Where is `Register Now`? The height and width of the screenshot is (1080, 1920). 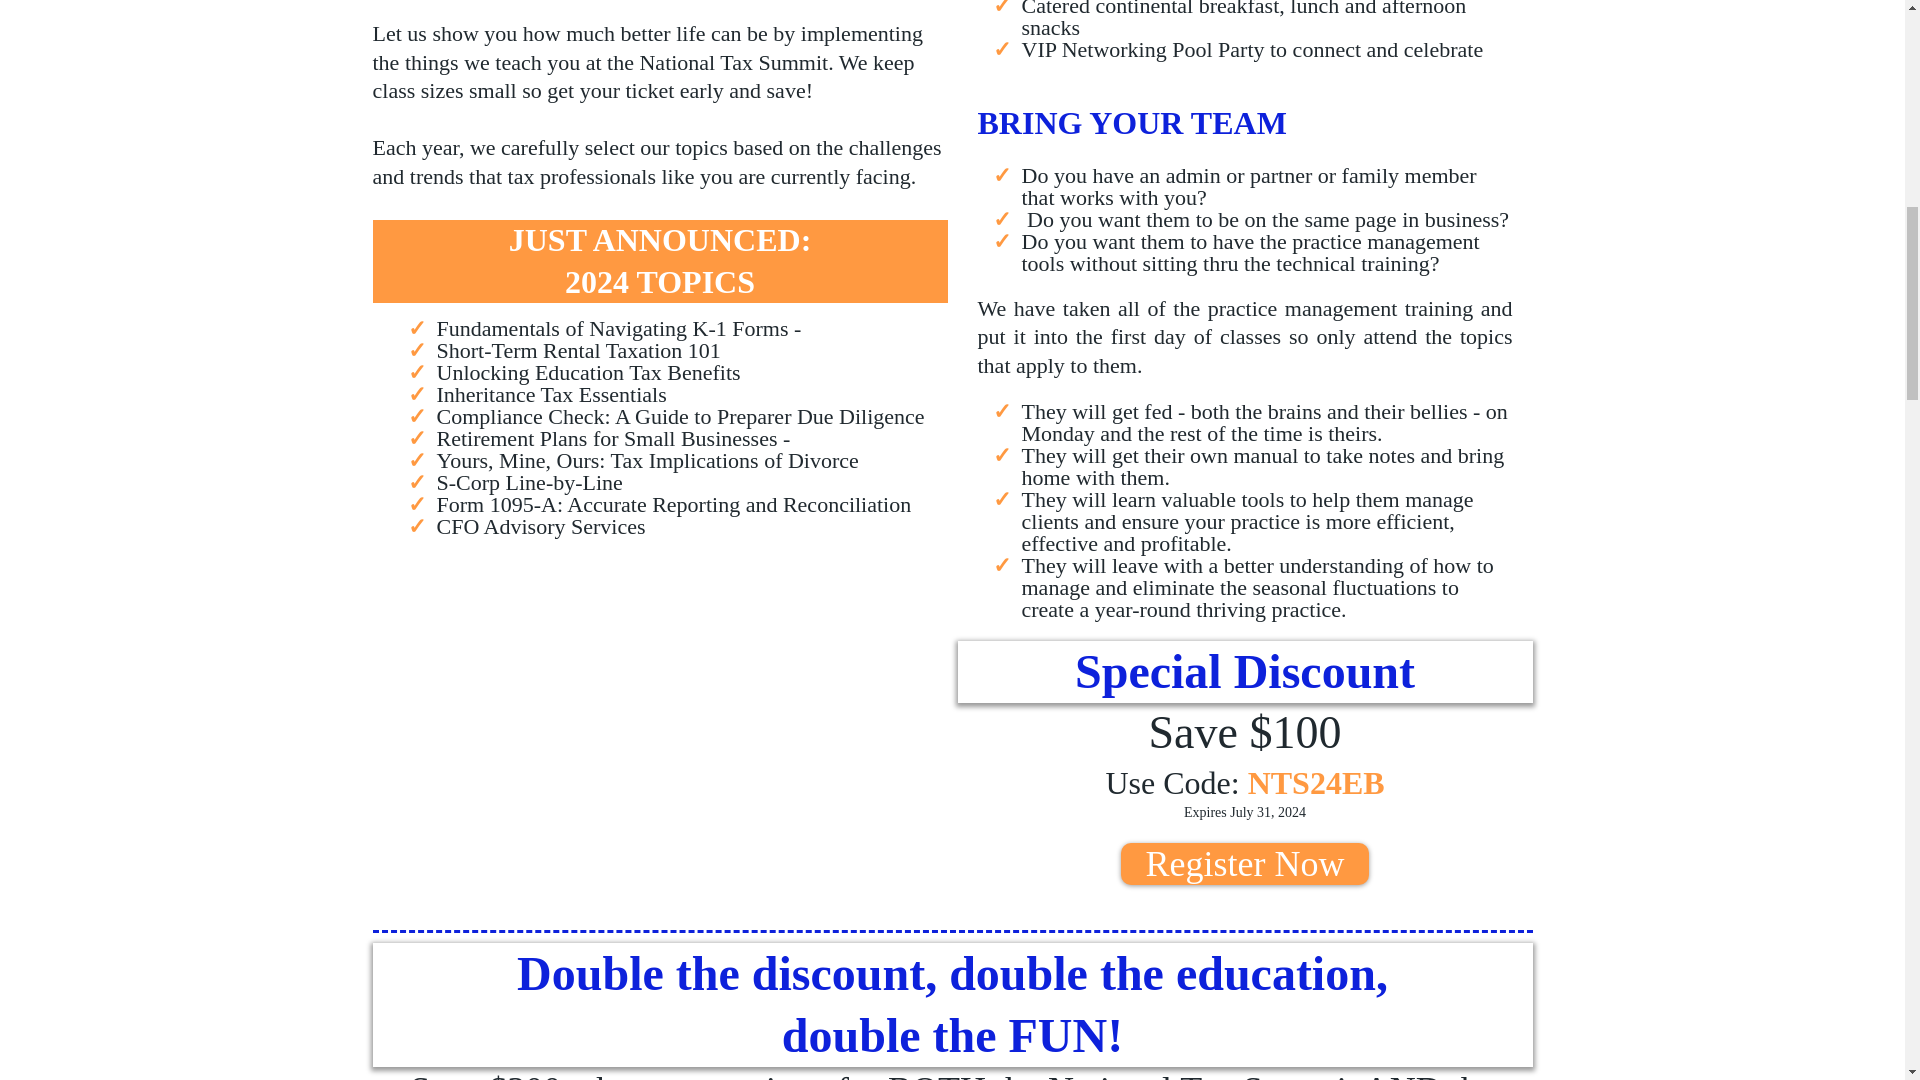
Register Now is located at coordinates (1246, 864).